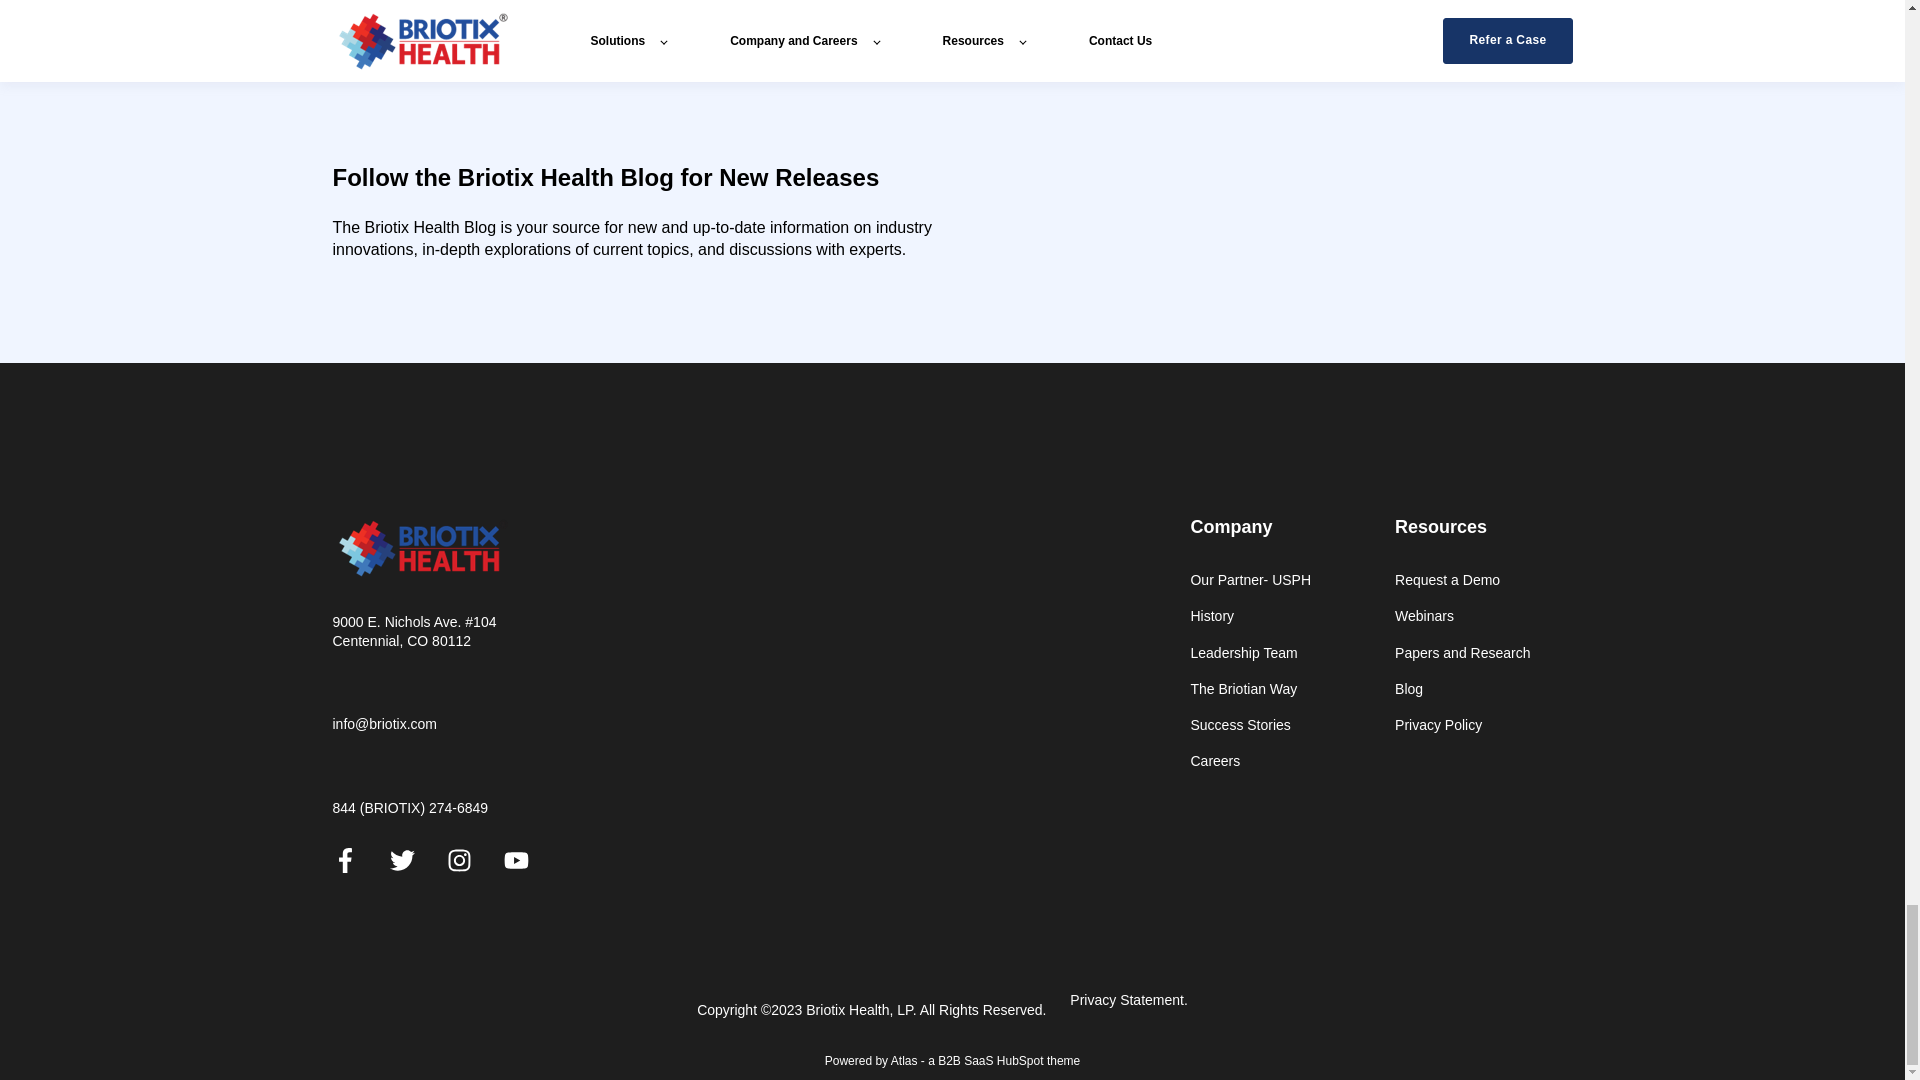 The image size is (1920, 1080). I want to click on The Briotian Way, so click(1250, 689).